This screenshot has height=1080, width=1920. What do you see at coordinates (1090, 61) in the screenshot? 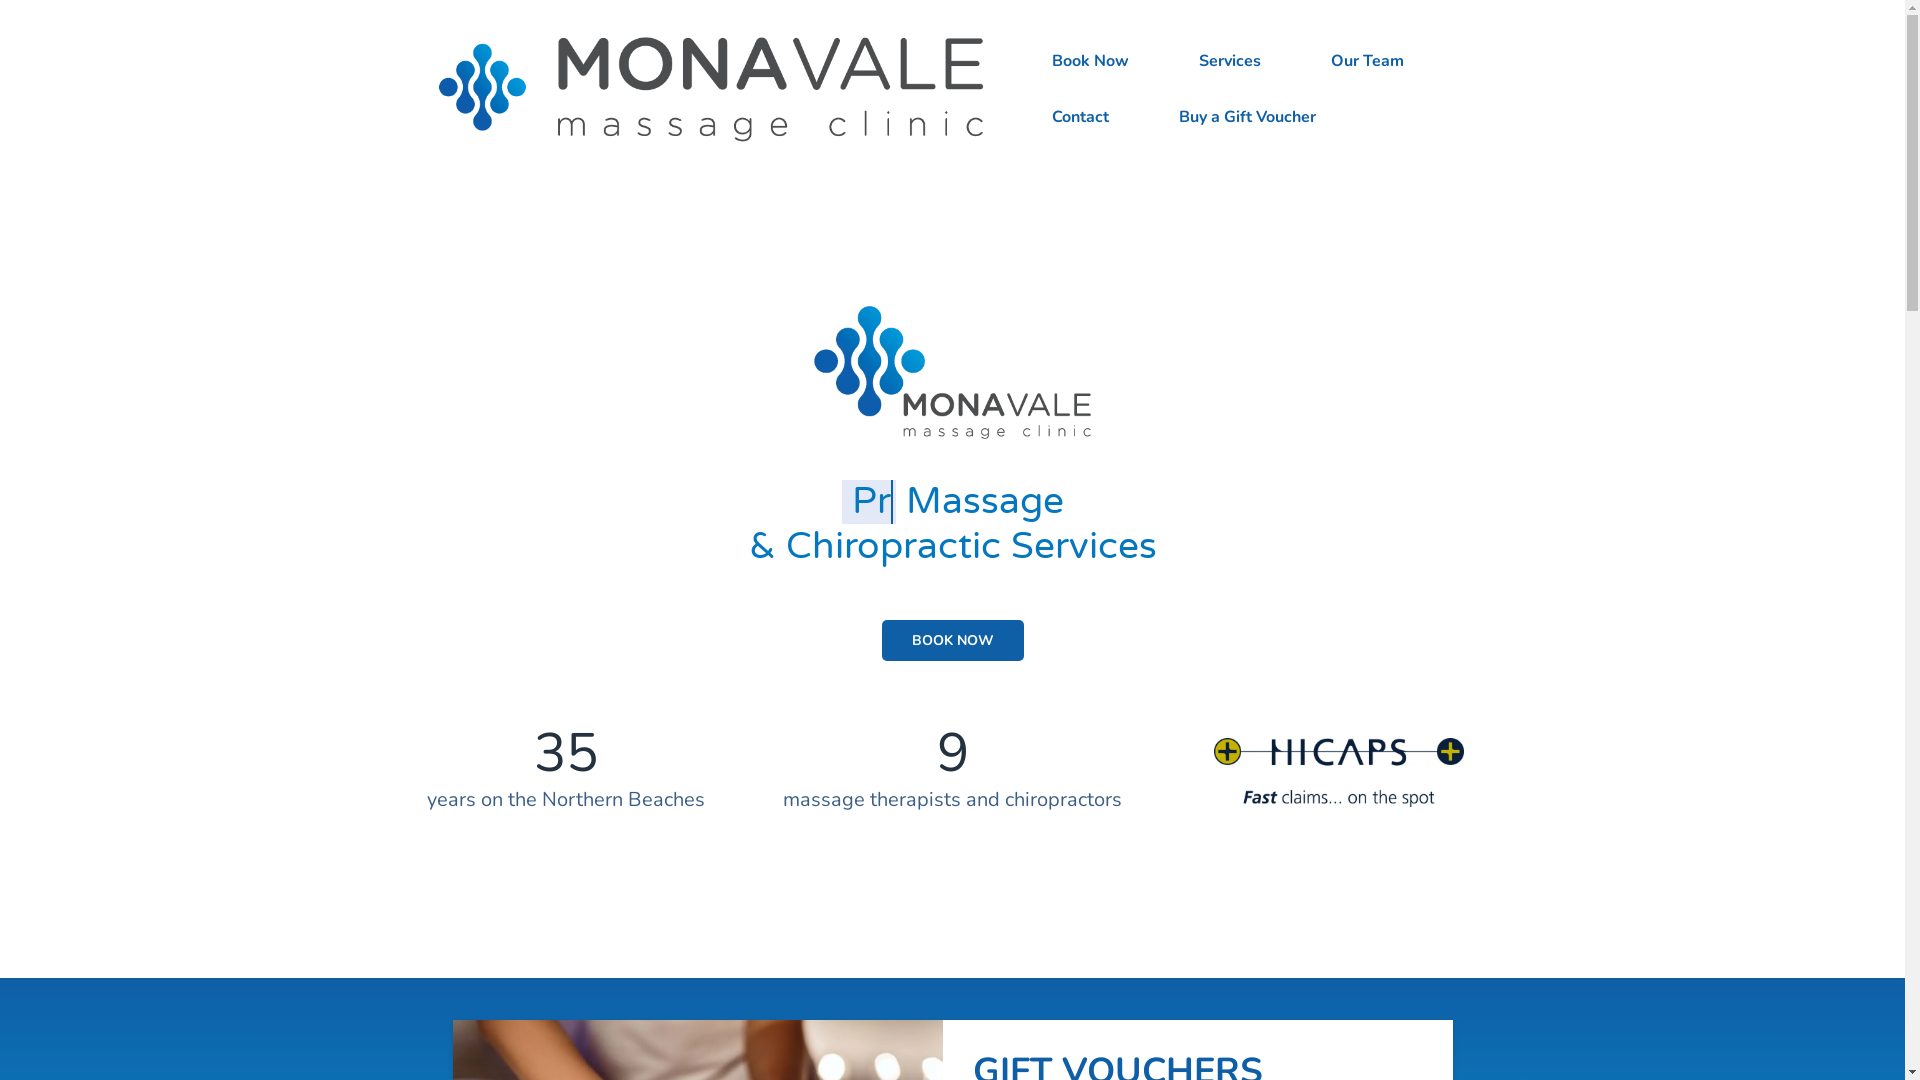
I see `Book Now` at bounding box center [1090, 61].